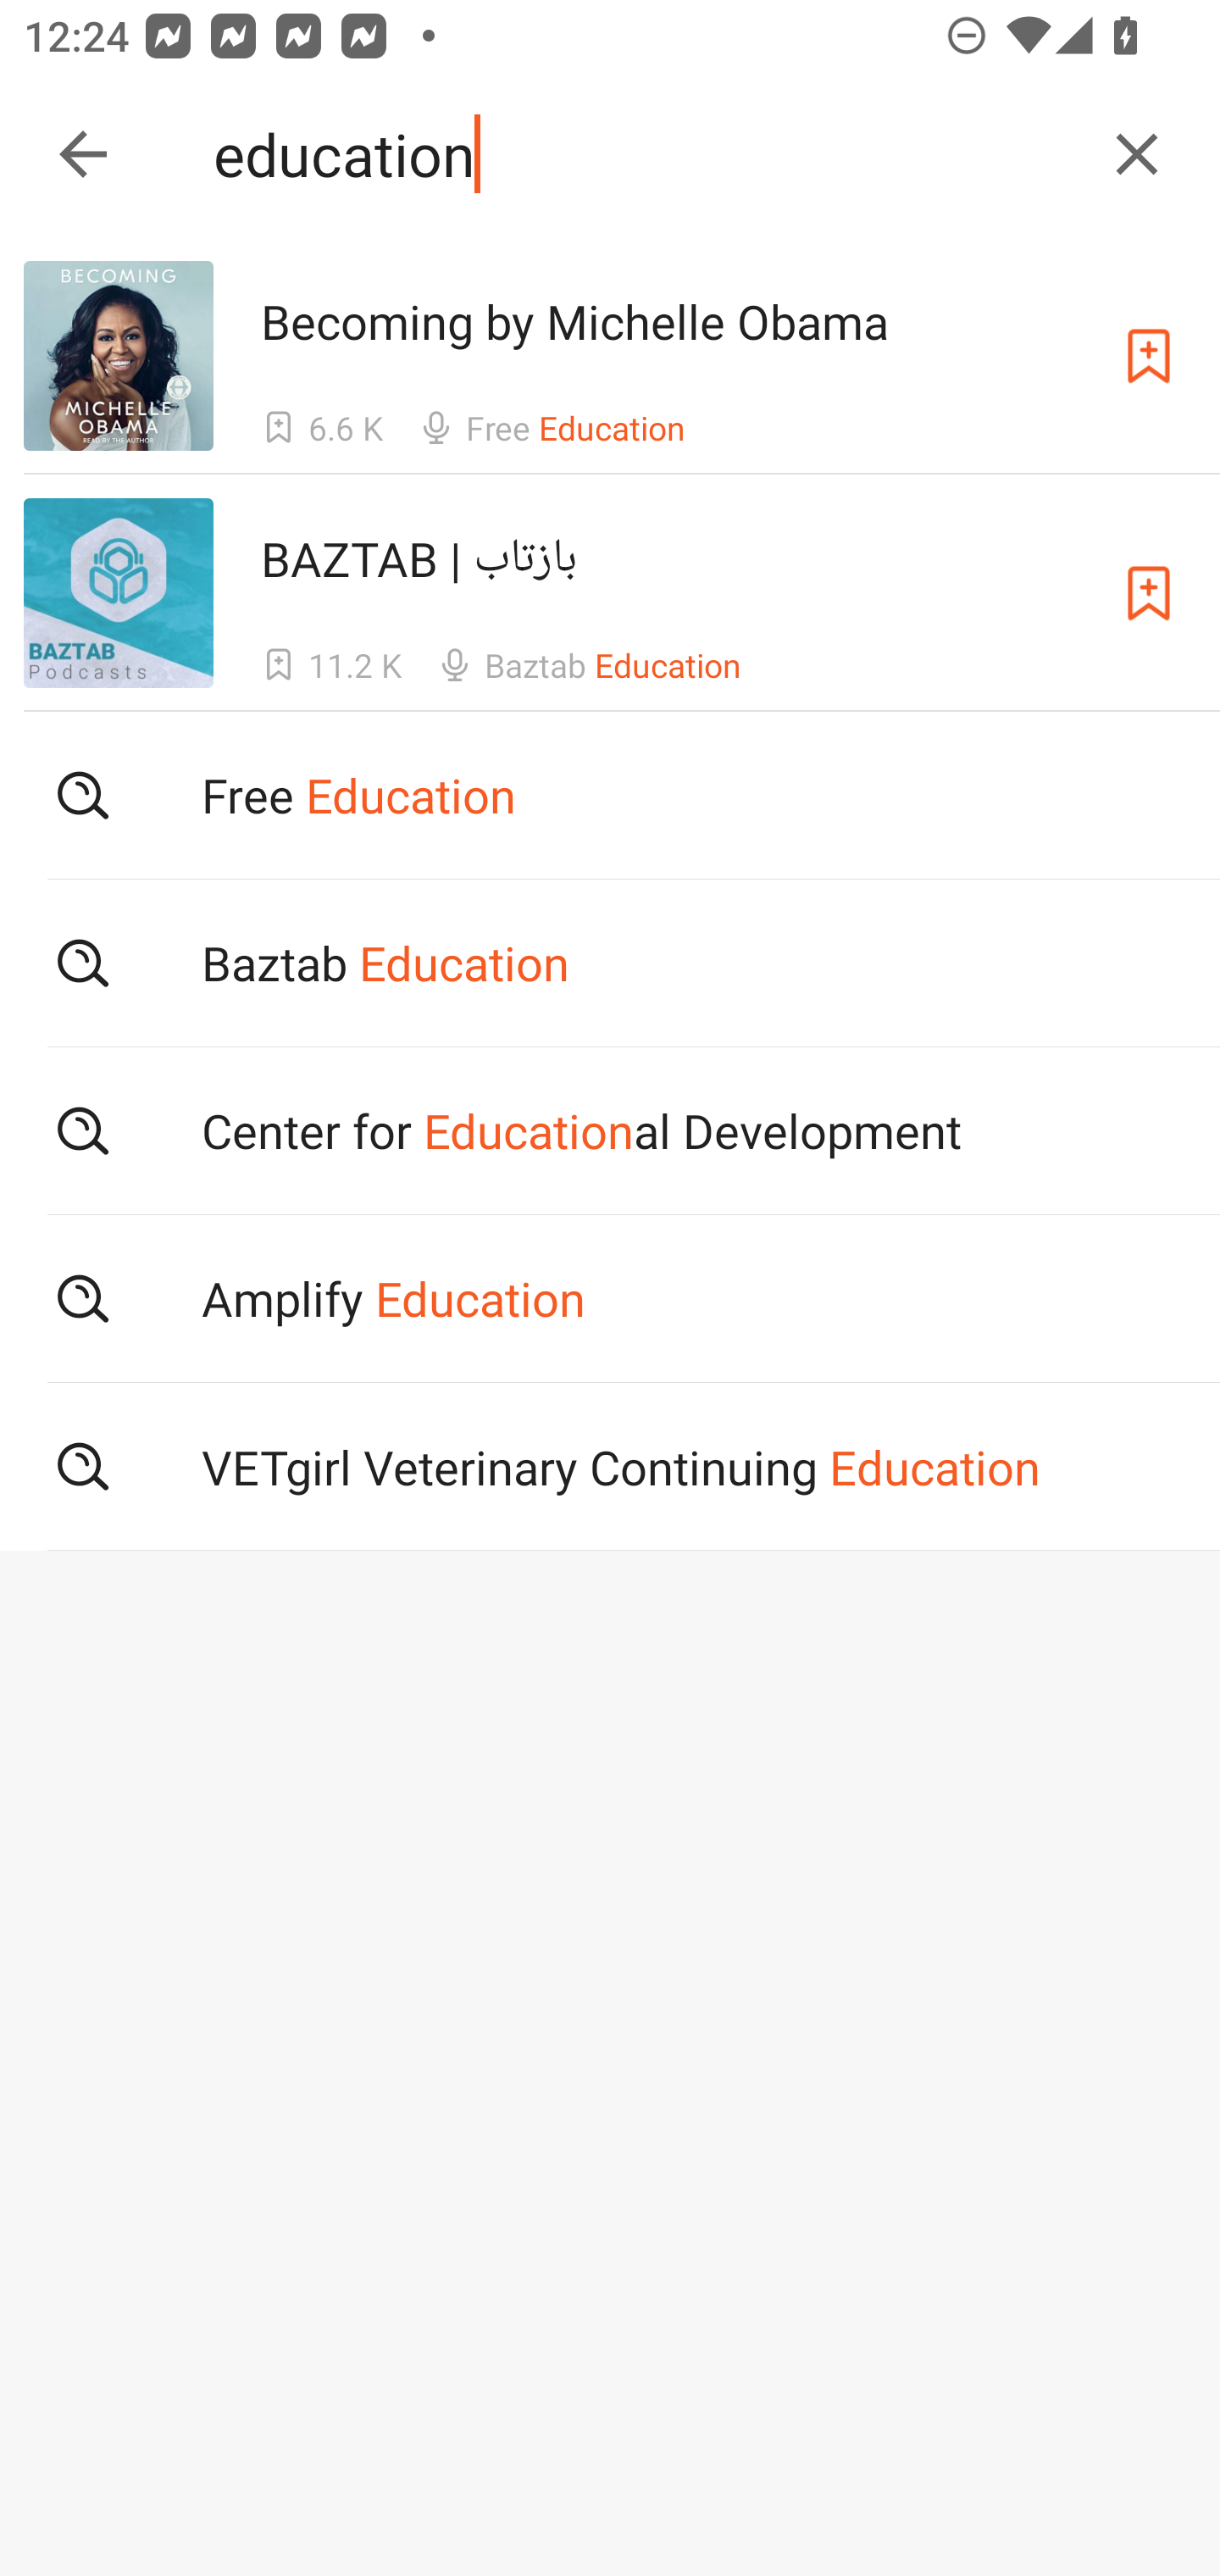 Image resolution: width=1220 pixels, height=2576 pixels. Describe the element at coordinates (610, 962) in the screenshot. I see ` Baztab Education` at that location.